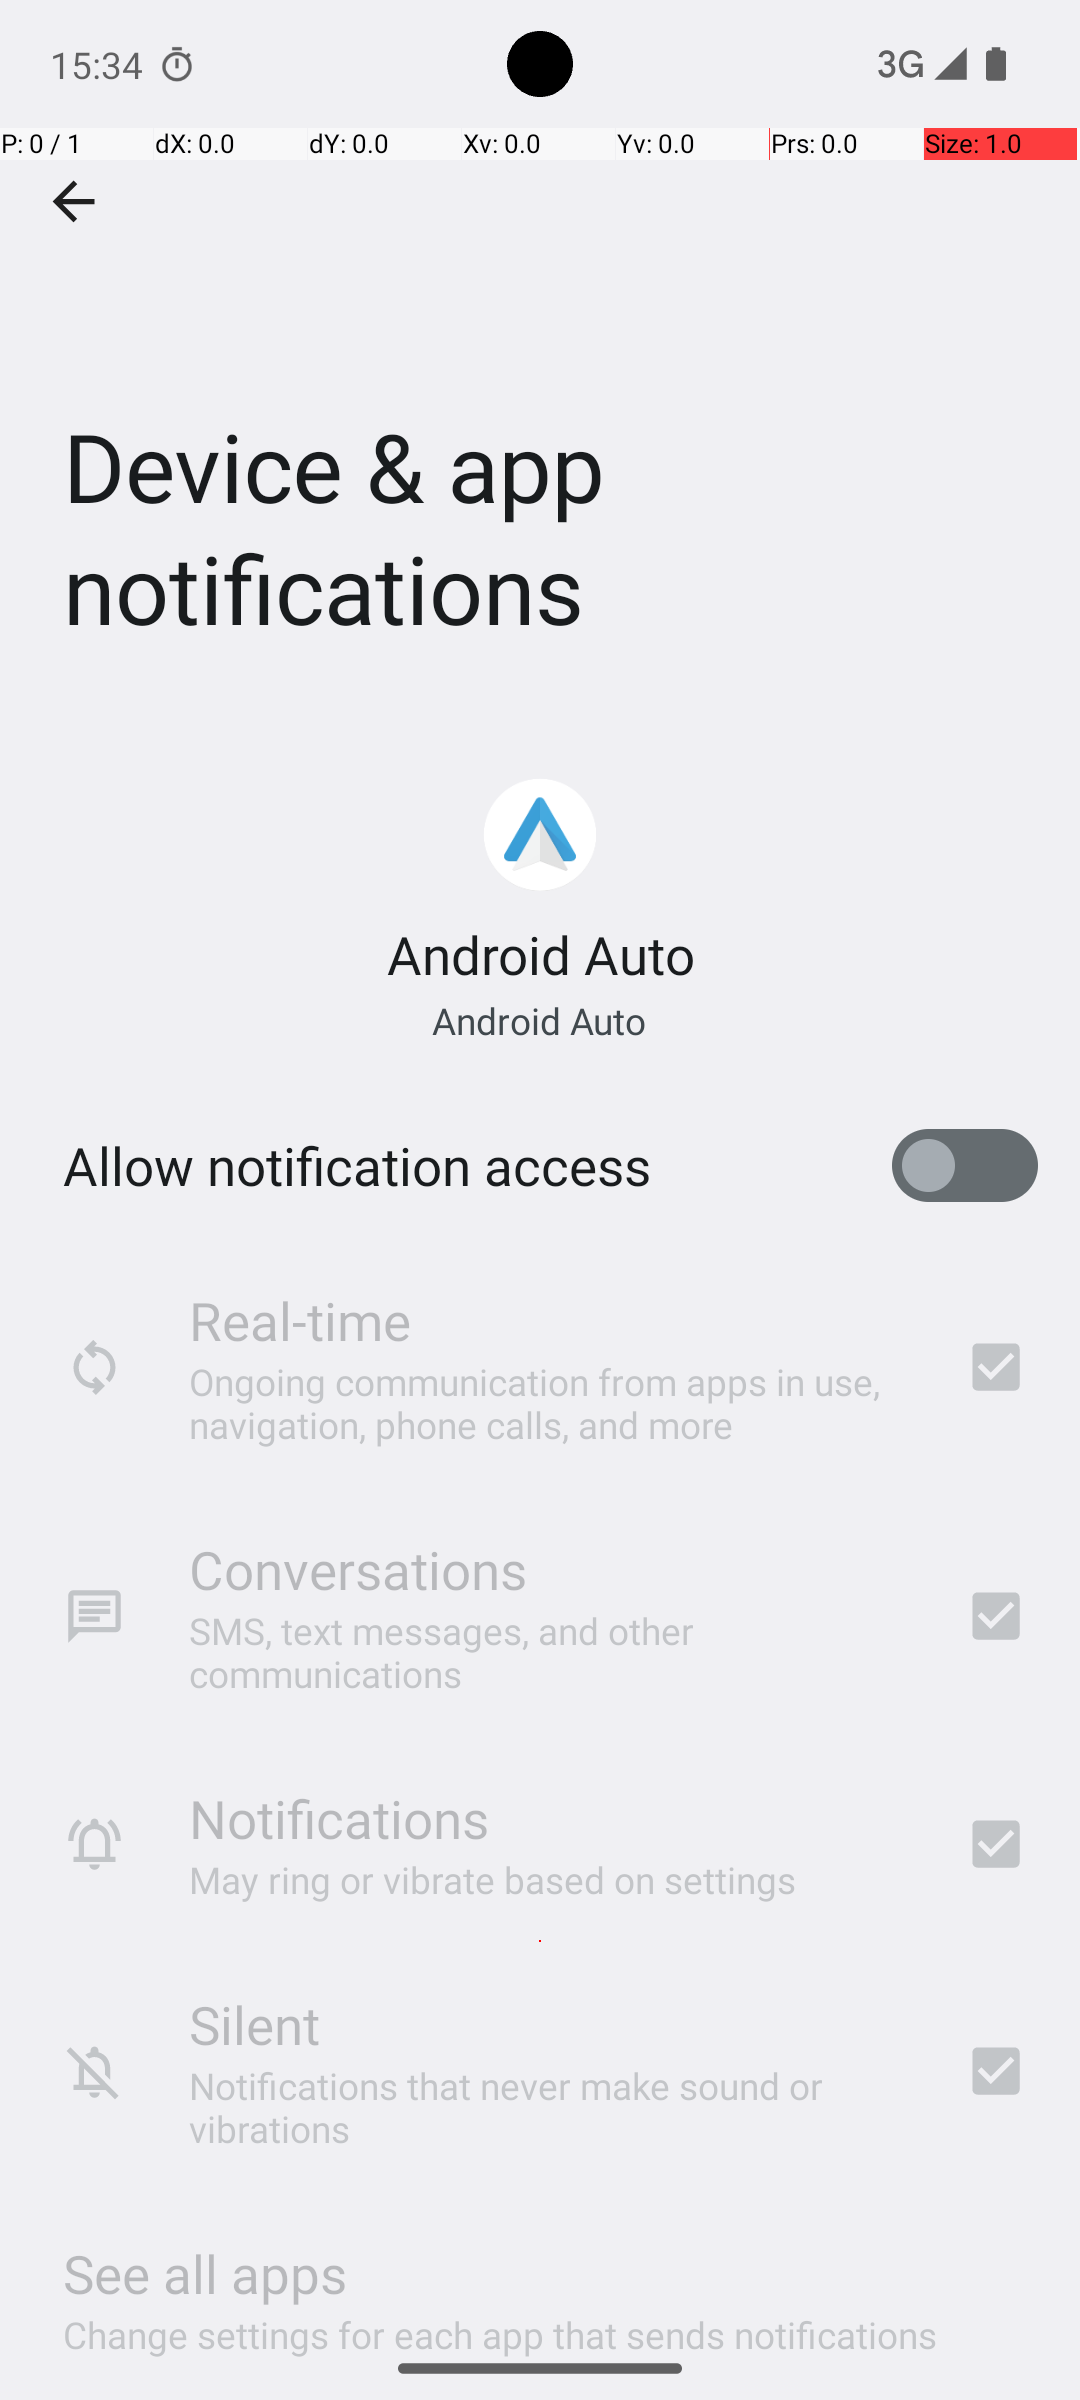 This screenshot has width=1080, height=2400. What do you see at coordinates (550, 1652) in the screenshot?
I see `SMS, text messages, and other communications` at bounding box center [550, 1652].